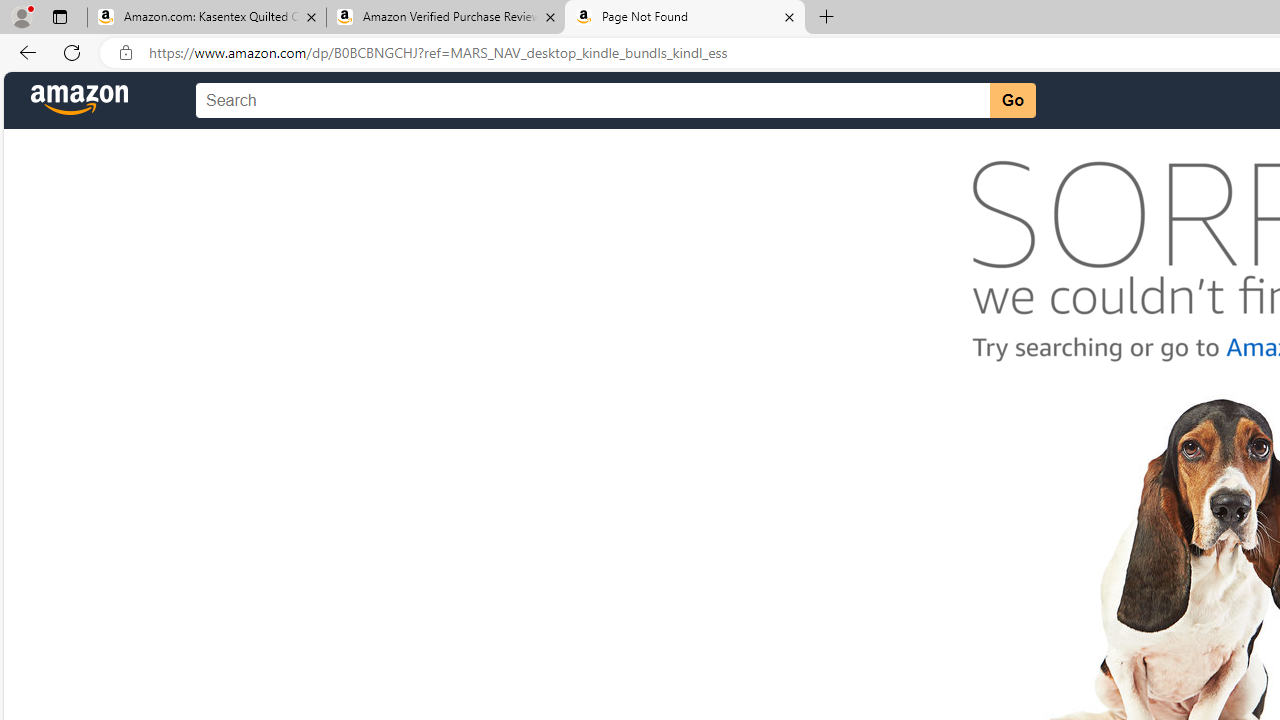 The image size is (1280, 720). I want to click on Amazon, so click(80, 101).